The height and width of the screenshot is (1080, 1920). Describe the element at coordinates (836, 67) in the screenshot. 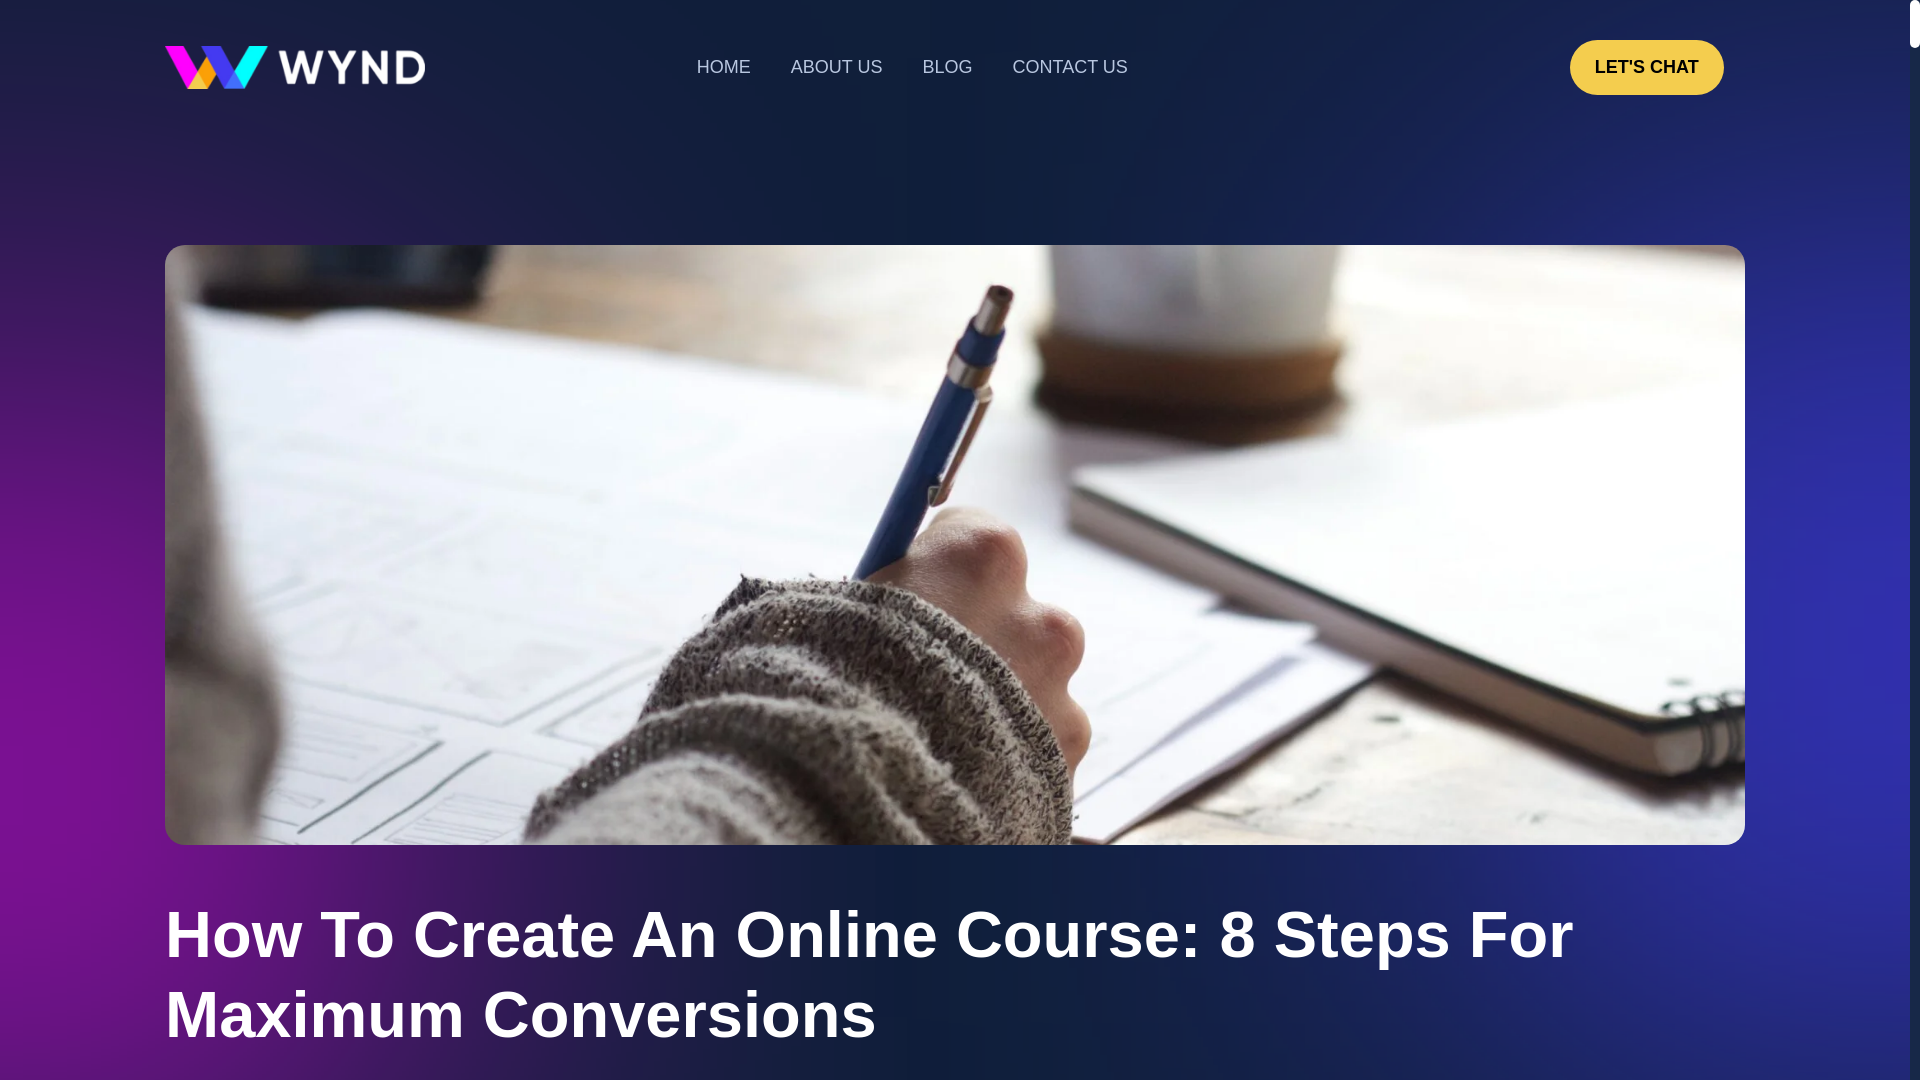

I see `ABOUT US` at that location.